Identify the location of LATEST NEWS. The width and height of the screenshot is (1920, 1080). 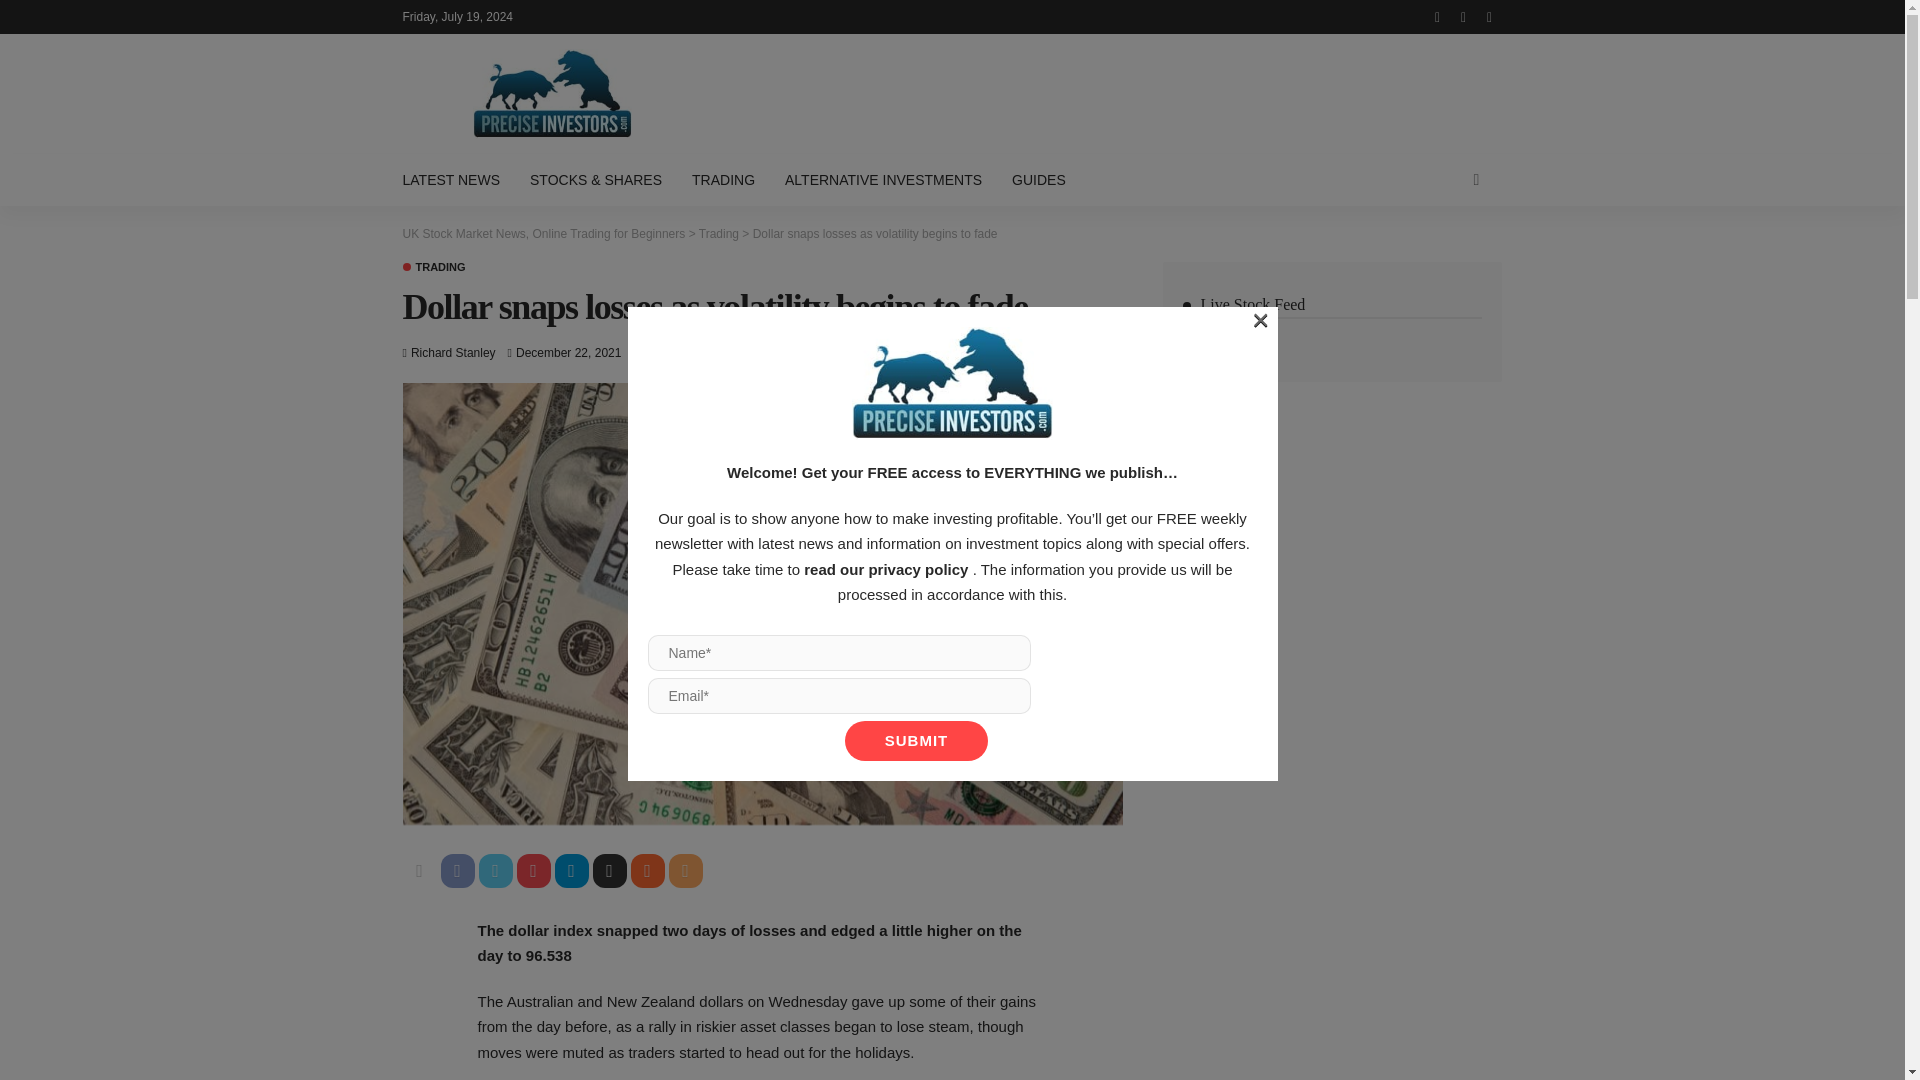
(458, 180).